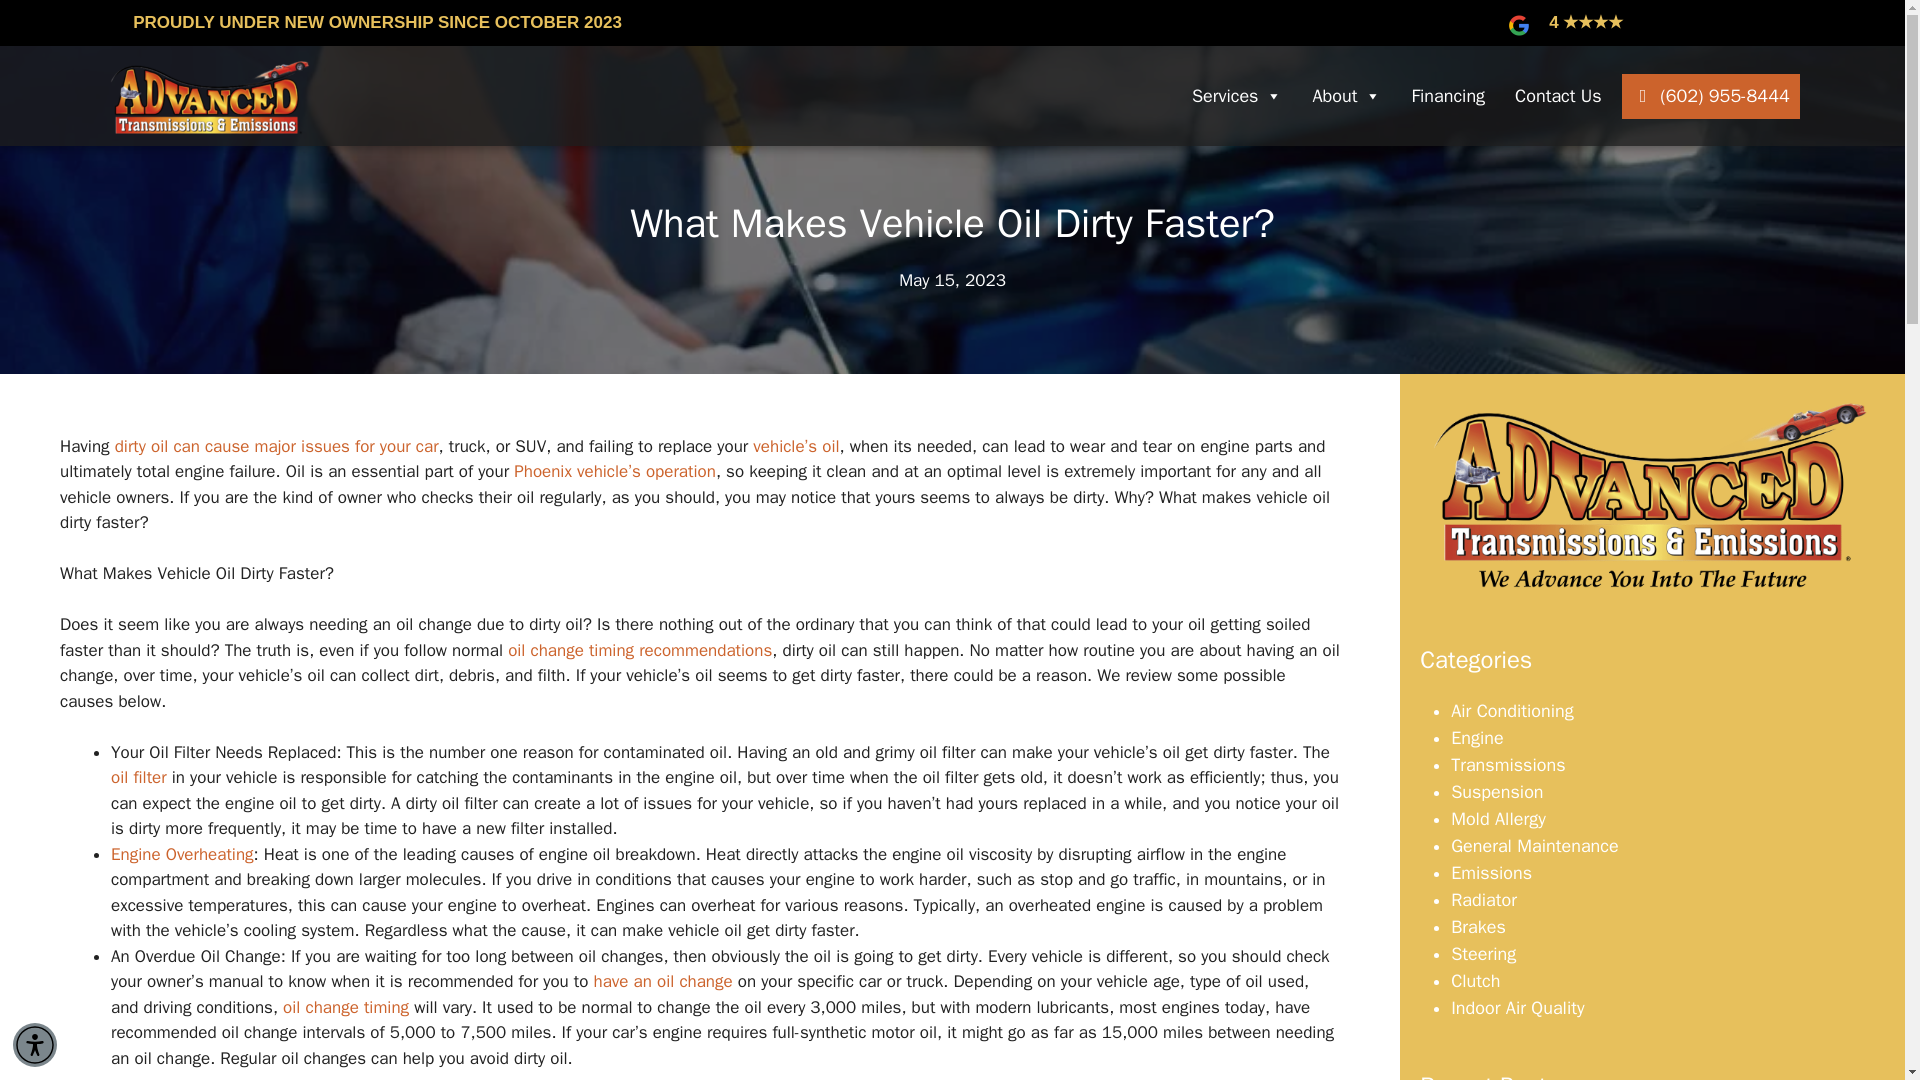 This screenshot has width=1920, height=1080. Describe the element at coordinates (345, 1006) in the screenshot. I see `oil change timing` at that location.